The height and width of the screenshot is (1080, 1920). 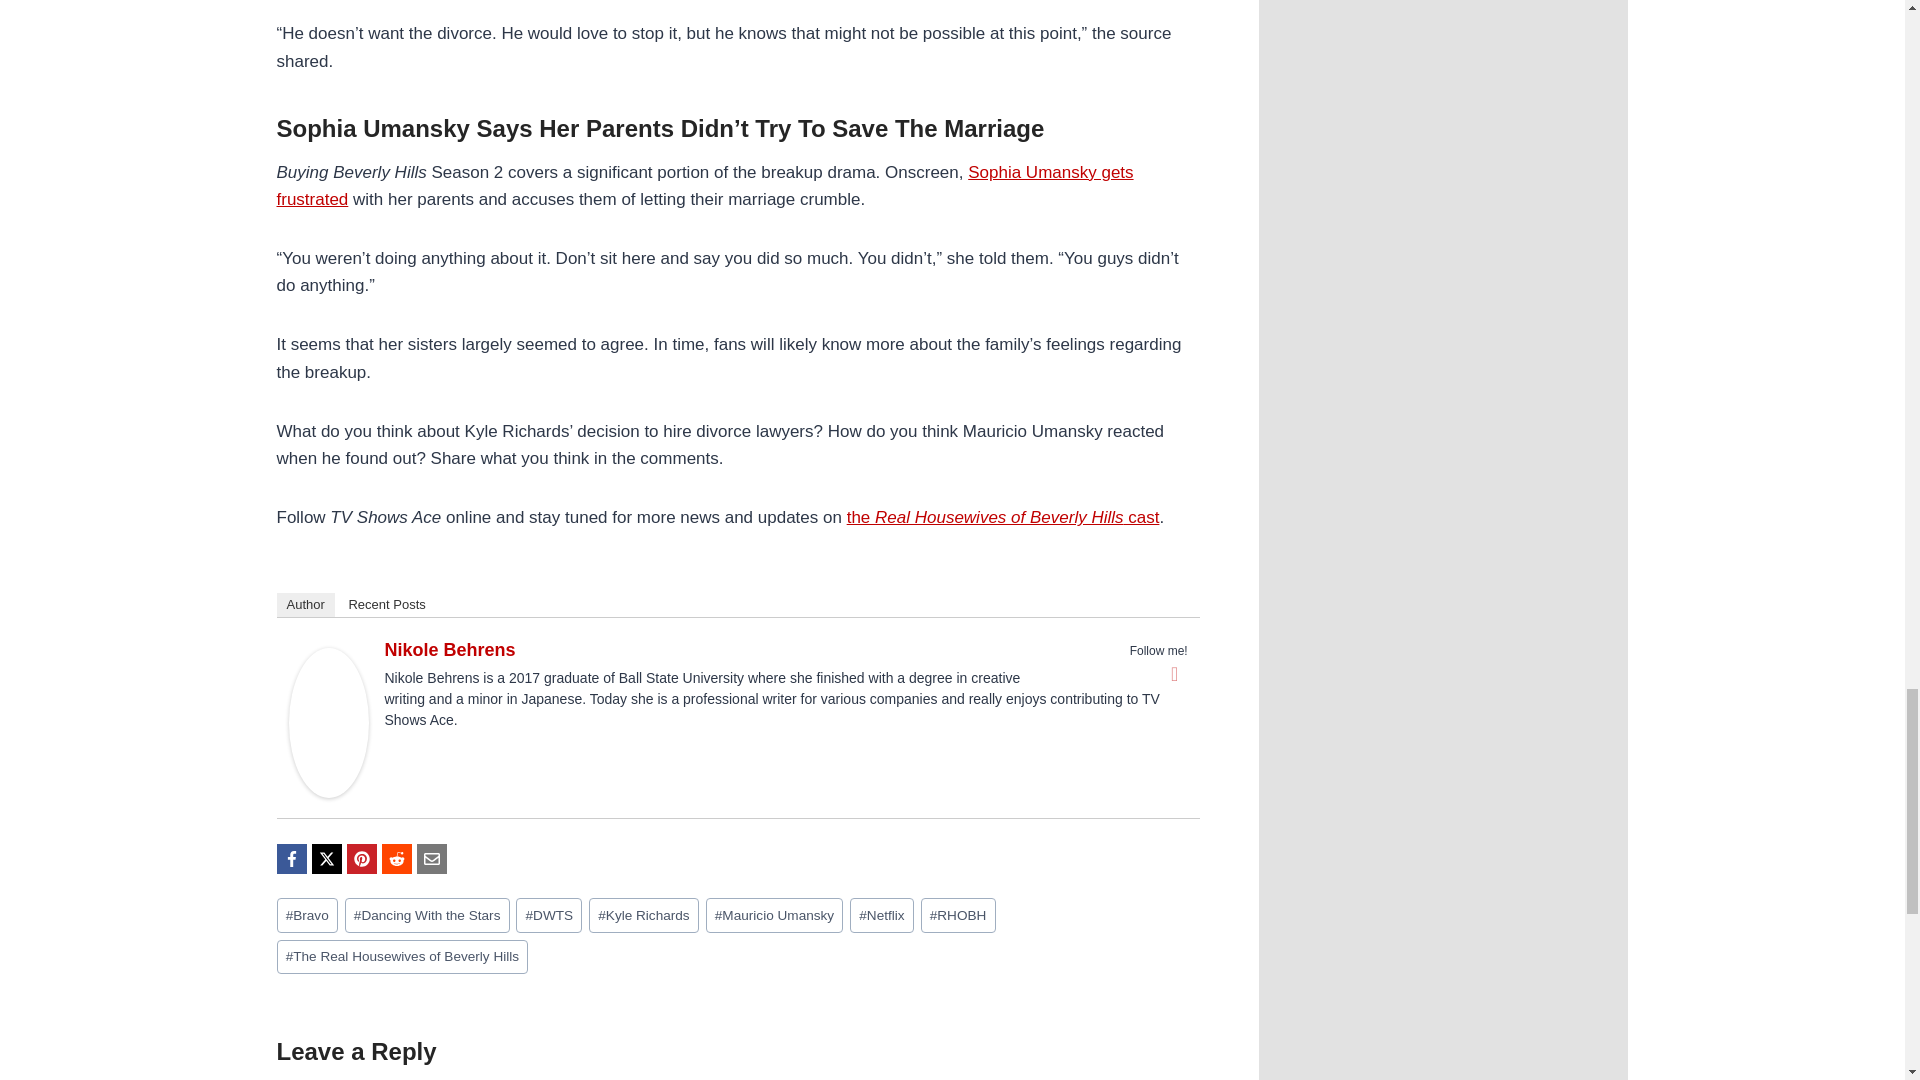 I want to click on Twitter, so click(x=1174, y=674).